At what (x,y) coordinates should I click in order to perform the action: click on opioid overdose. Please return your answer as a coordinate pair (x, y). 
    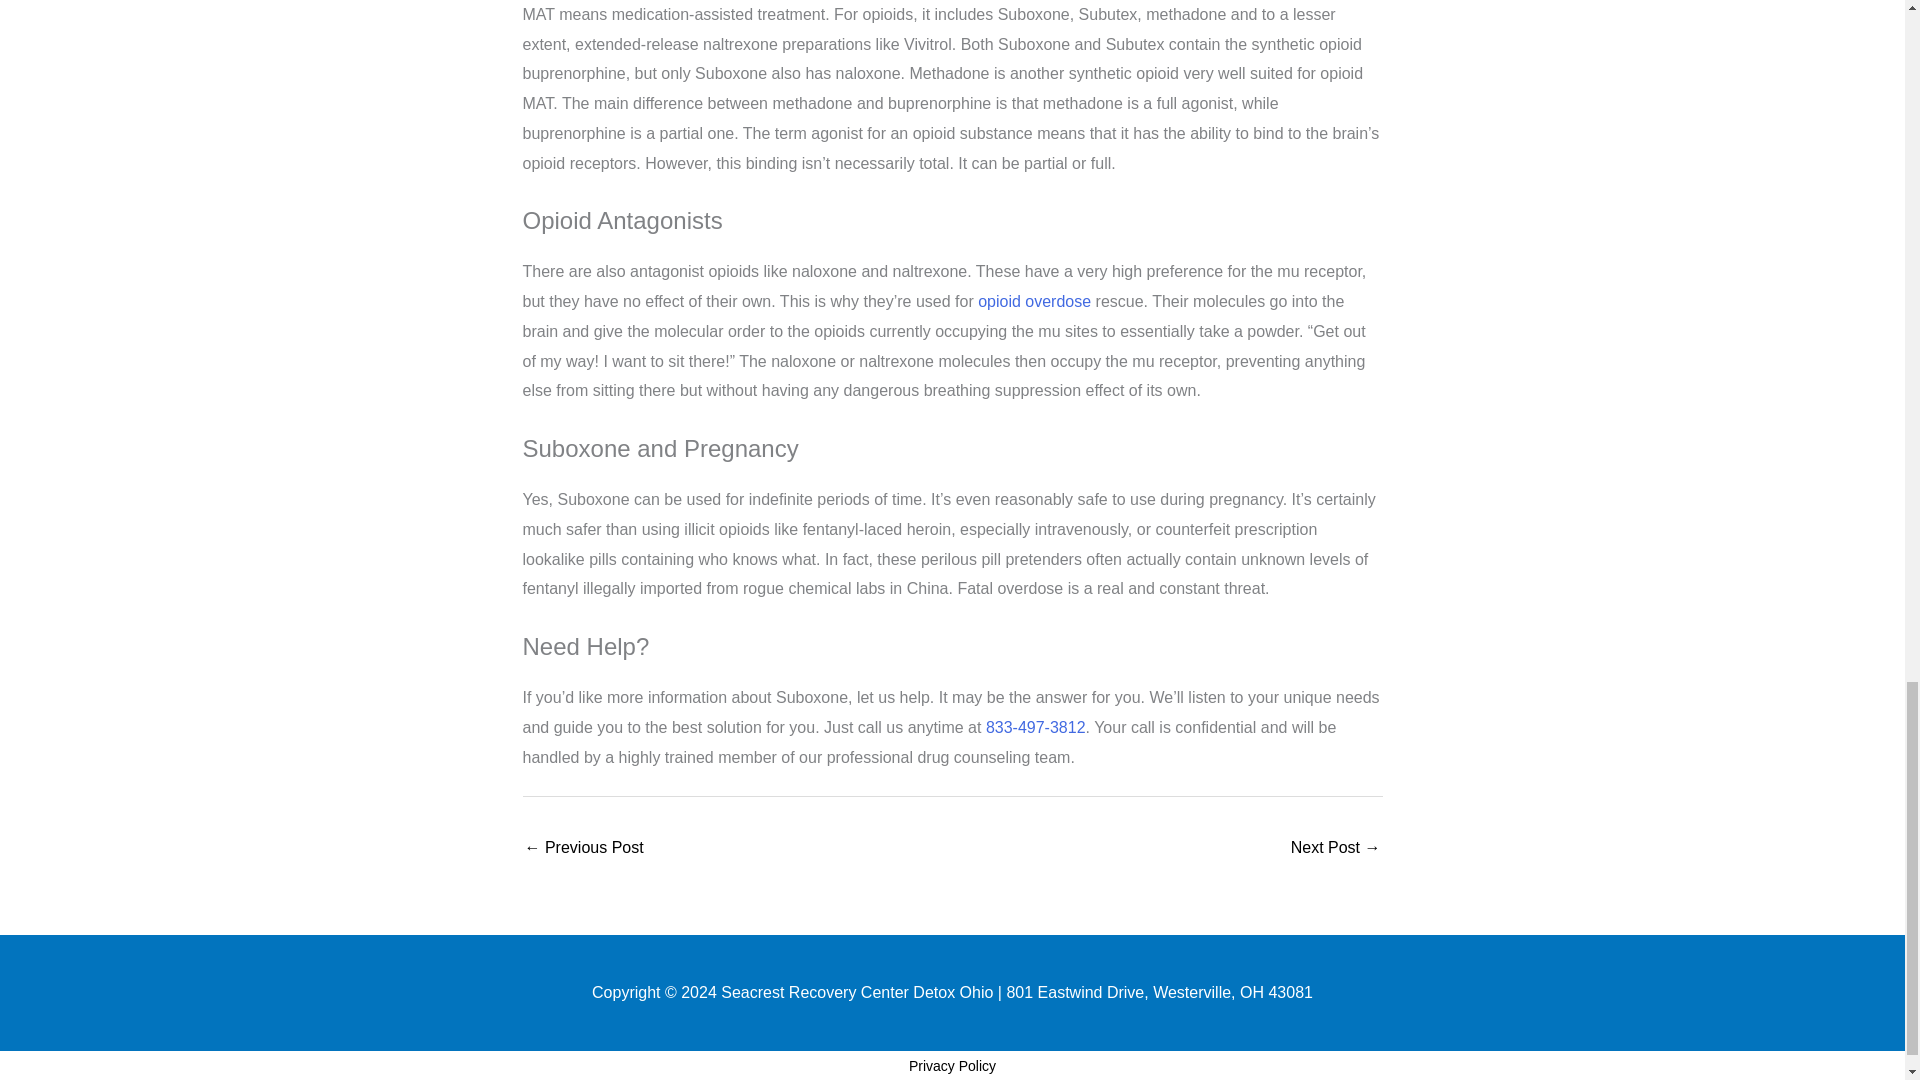
    Looking at the image, I should click on (1034, 300).